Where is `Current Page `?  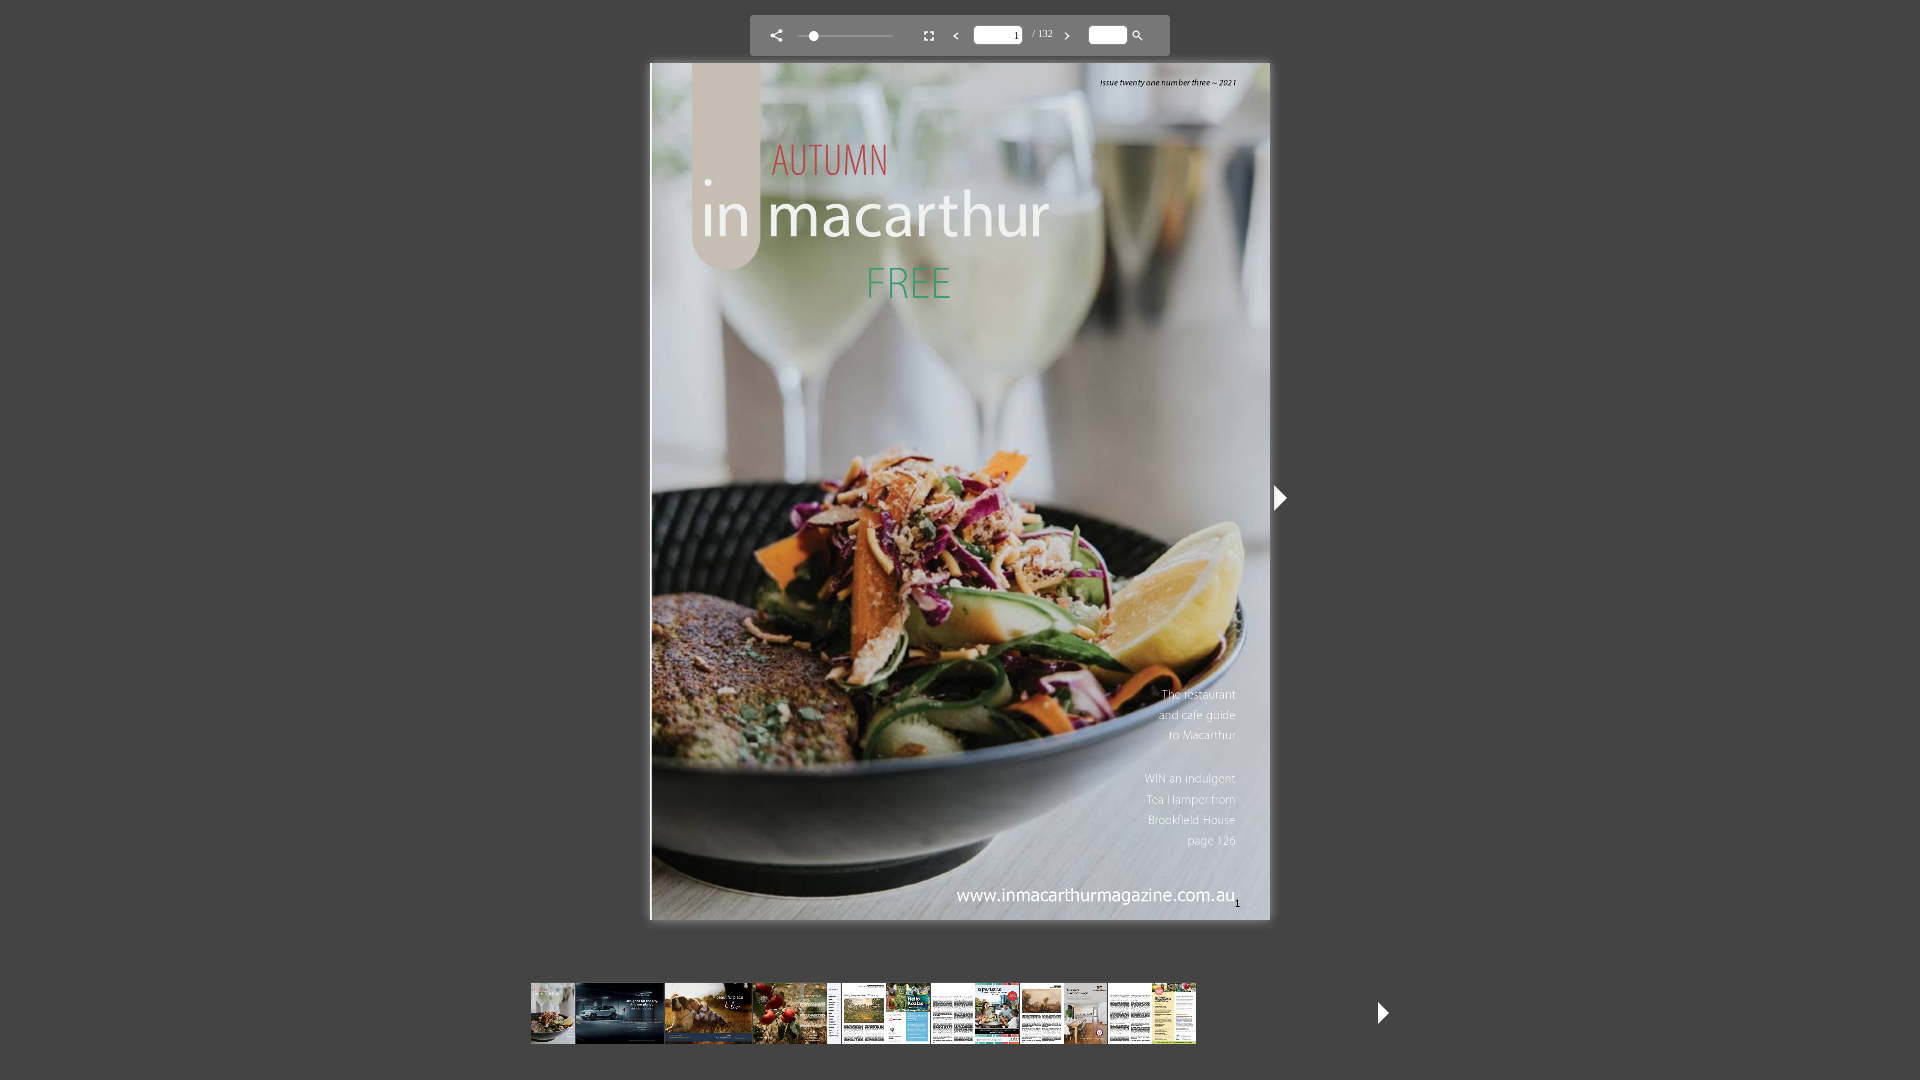 Current Page  is located at coordinates (998, 35).